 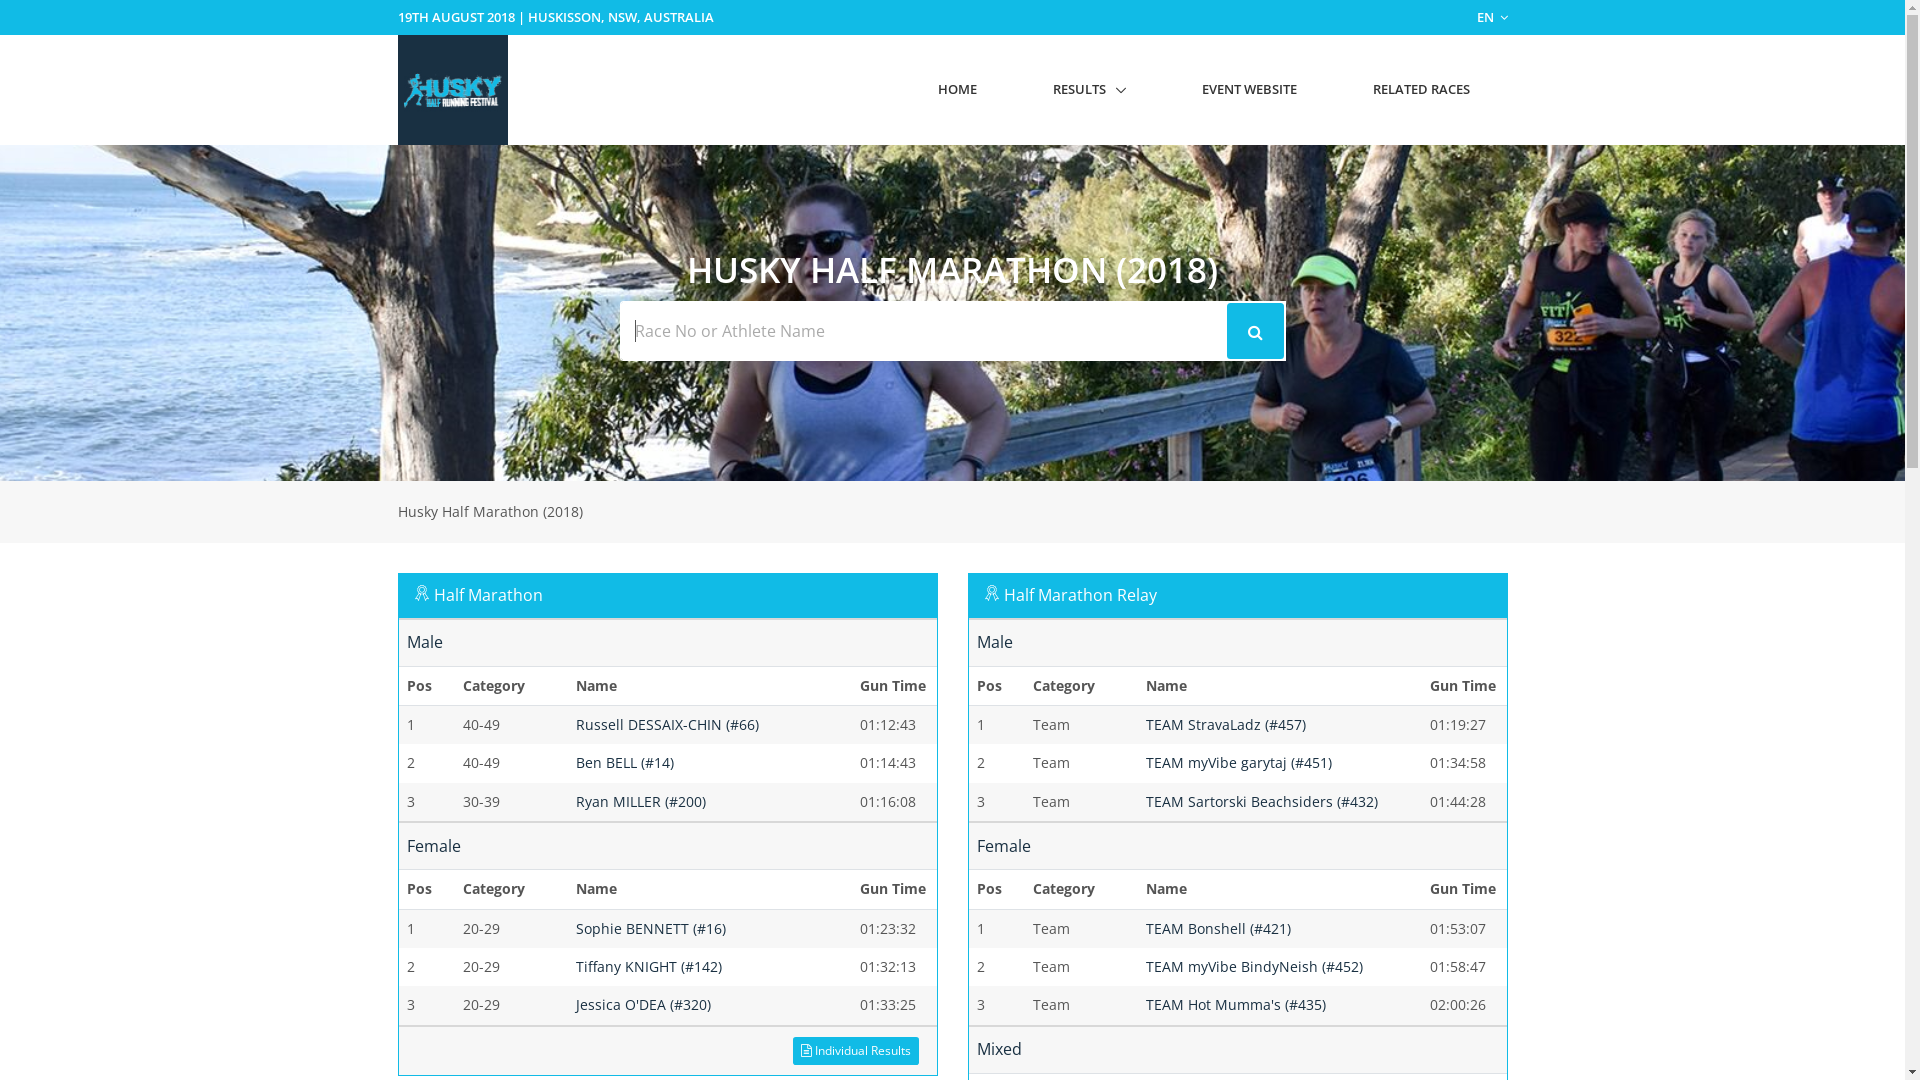 I want to click on Tiffany KNIGHT (#142), so click(x=649, y=966).